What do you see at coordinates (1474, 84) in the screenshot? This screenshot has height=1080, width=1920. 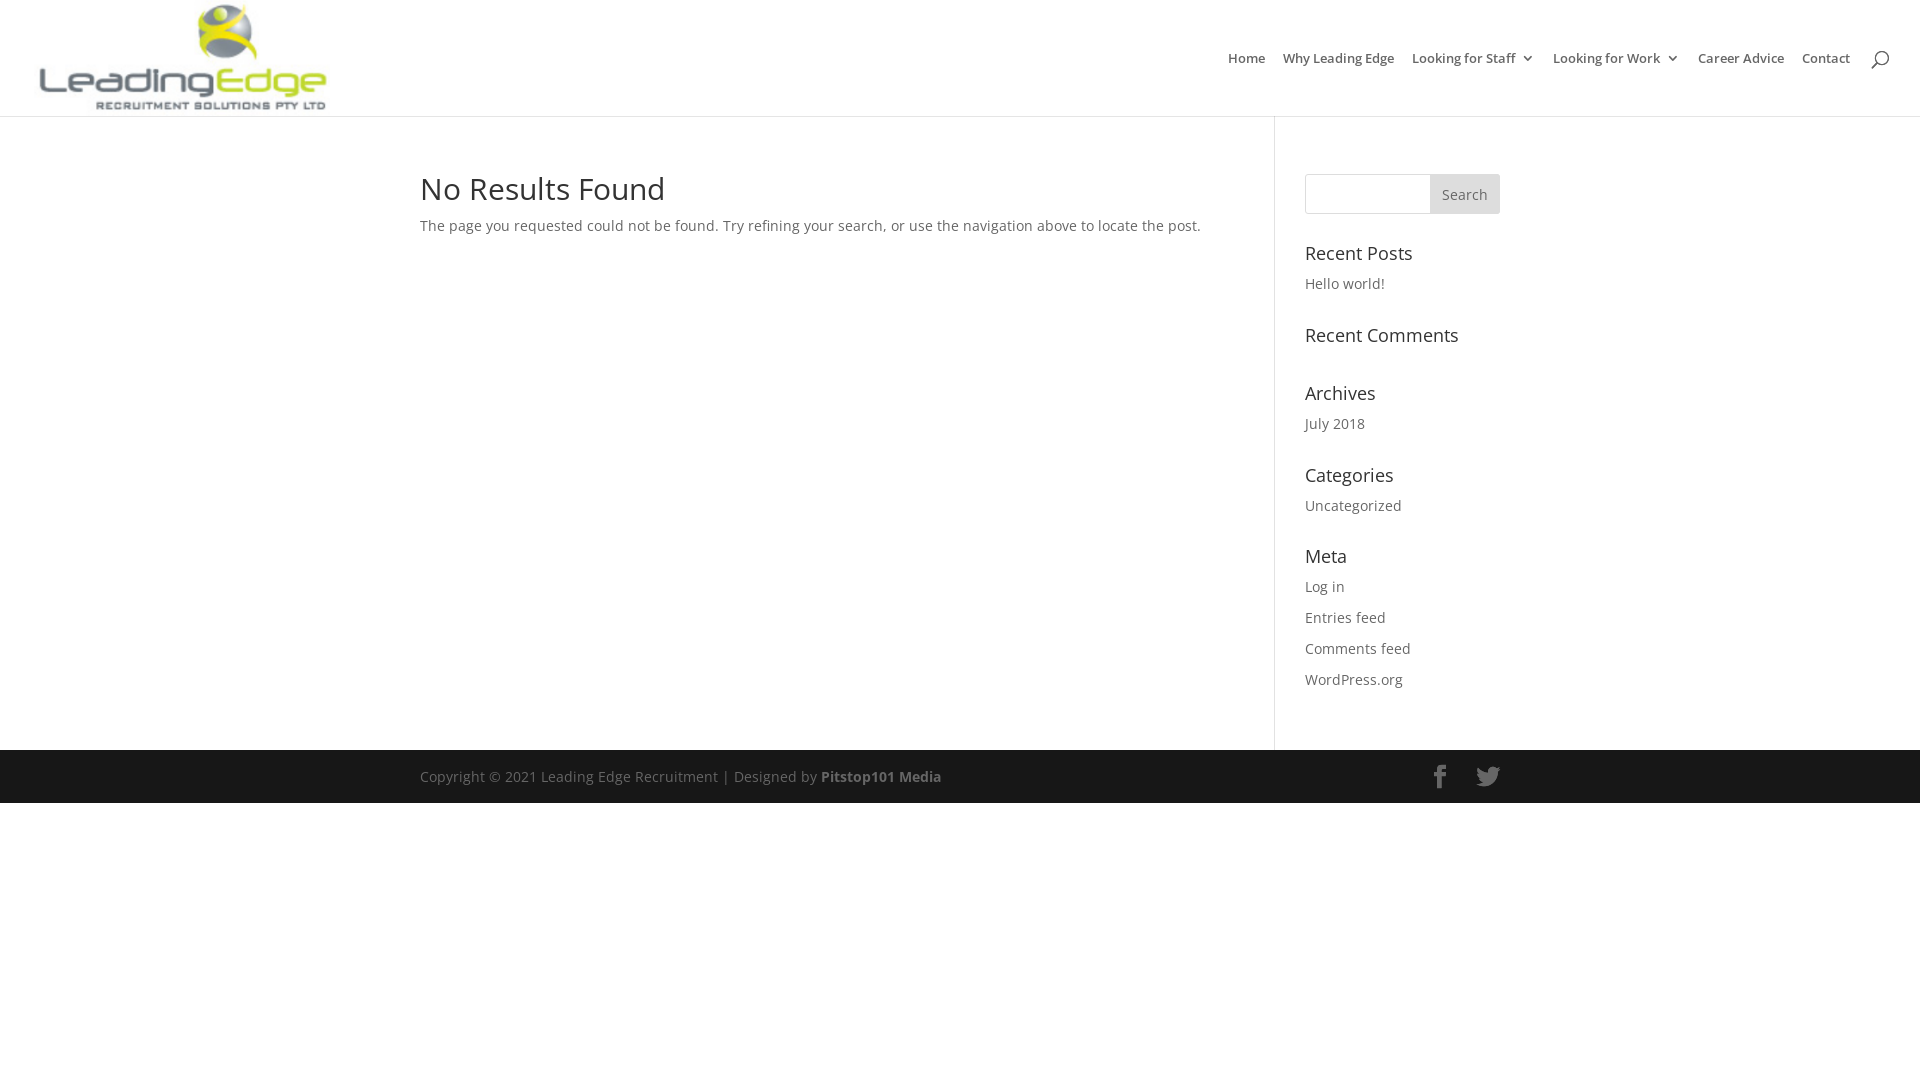 I see `Looking for Staff` at bounding box center [1474, 84].